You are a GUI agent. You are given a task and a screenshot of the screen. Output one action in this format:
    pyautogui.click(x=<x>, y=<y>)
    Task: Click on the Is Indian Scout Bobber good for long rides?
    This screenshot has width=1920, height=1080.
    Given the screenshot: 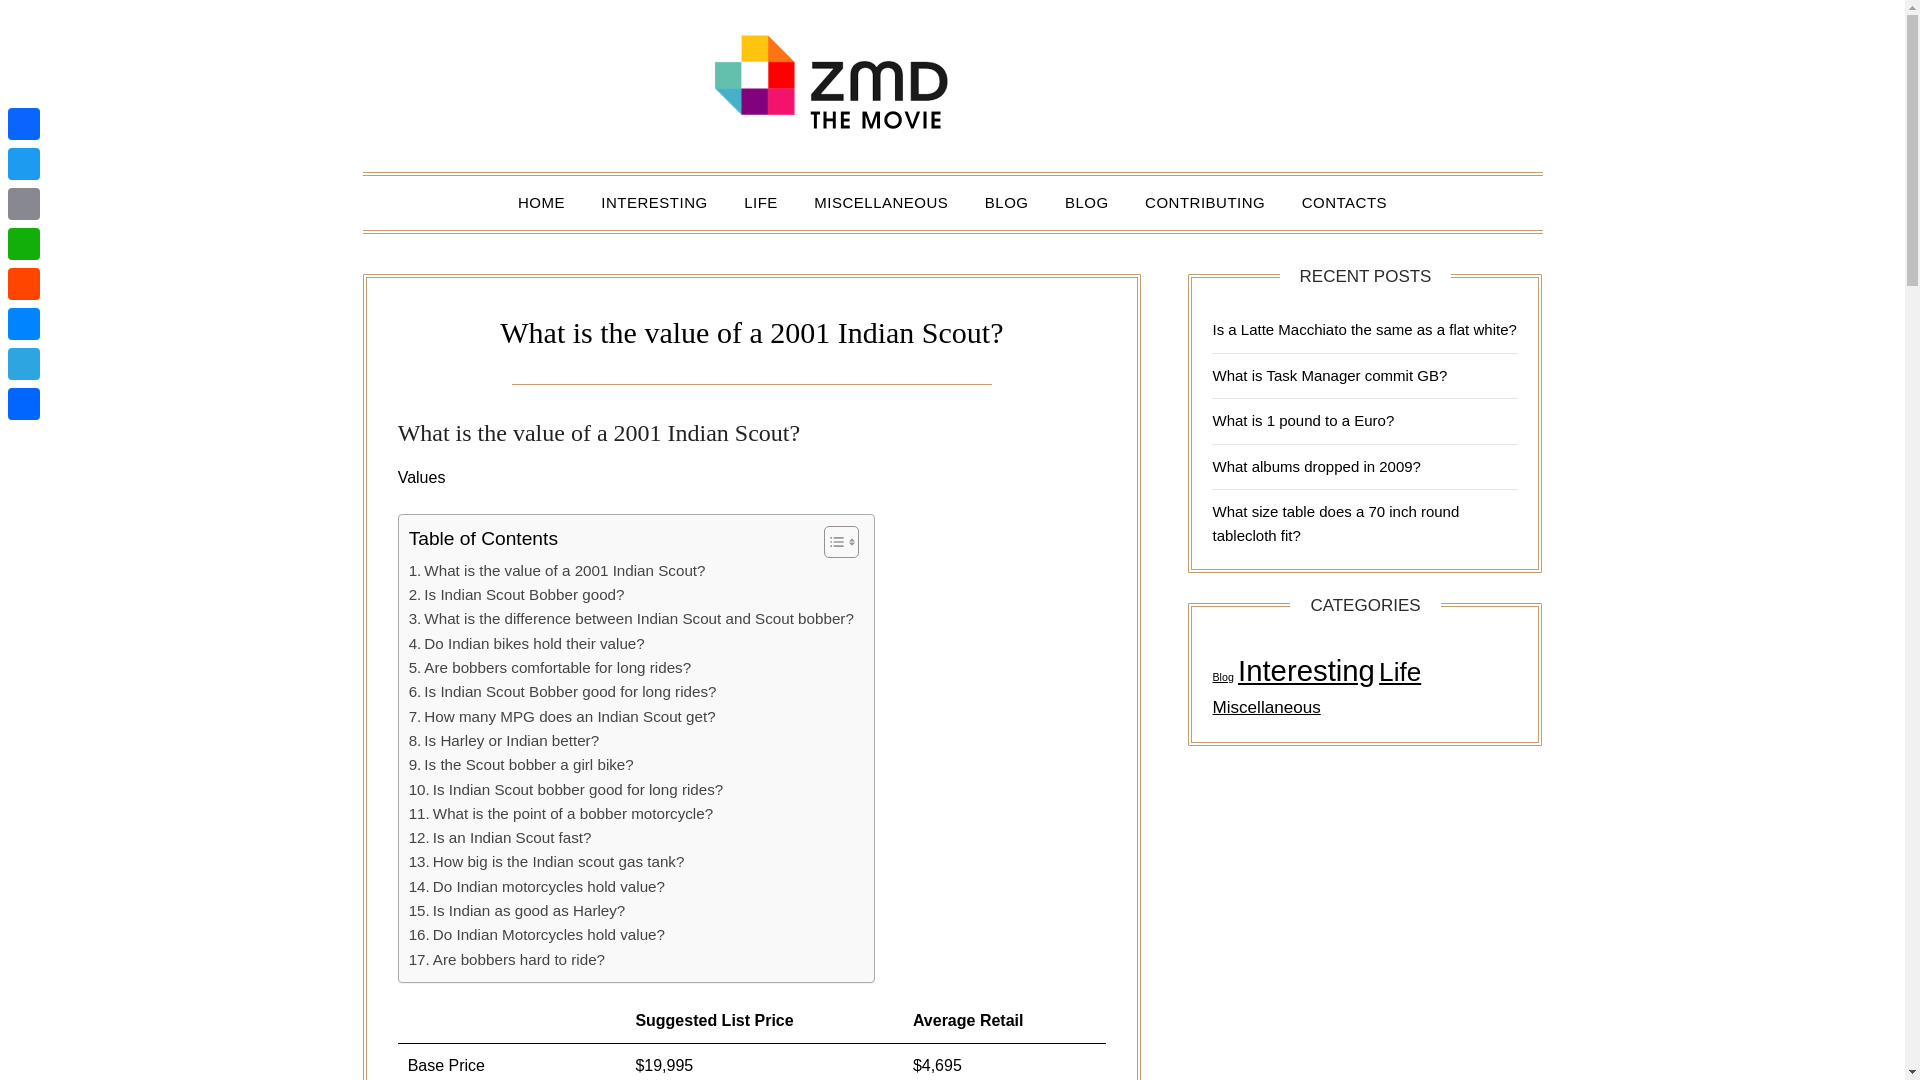 What is the action you would take?
    pyautogui.click(x=562, y=692)
    